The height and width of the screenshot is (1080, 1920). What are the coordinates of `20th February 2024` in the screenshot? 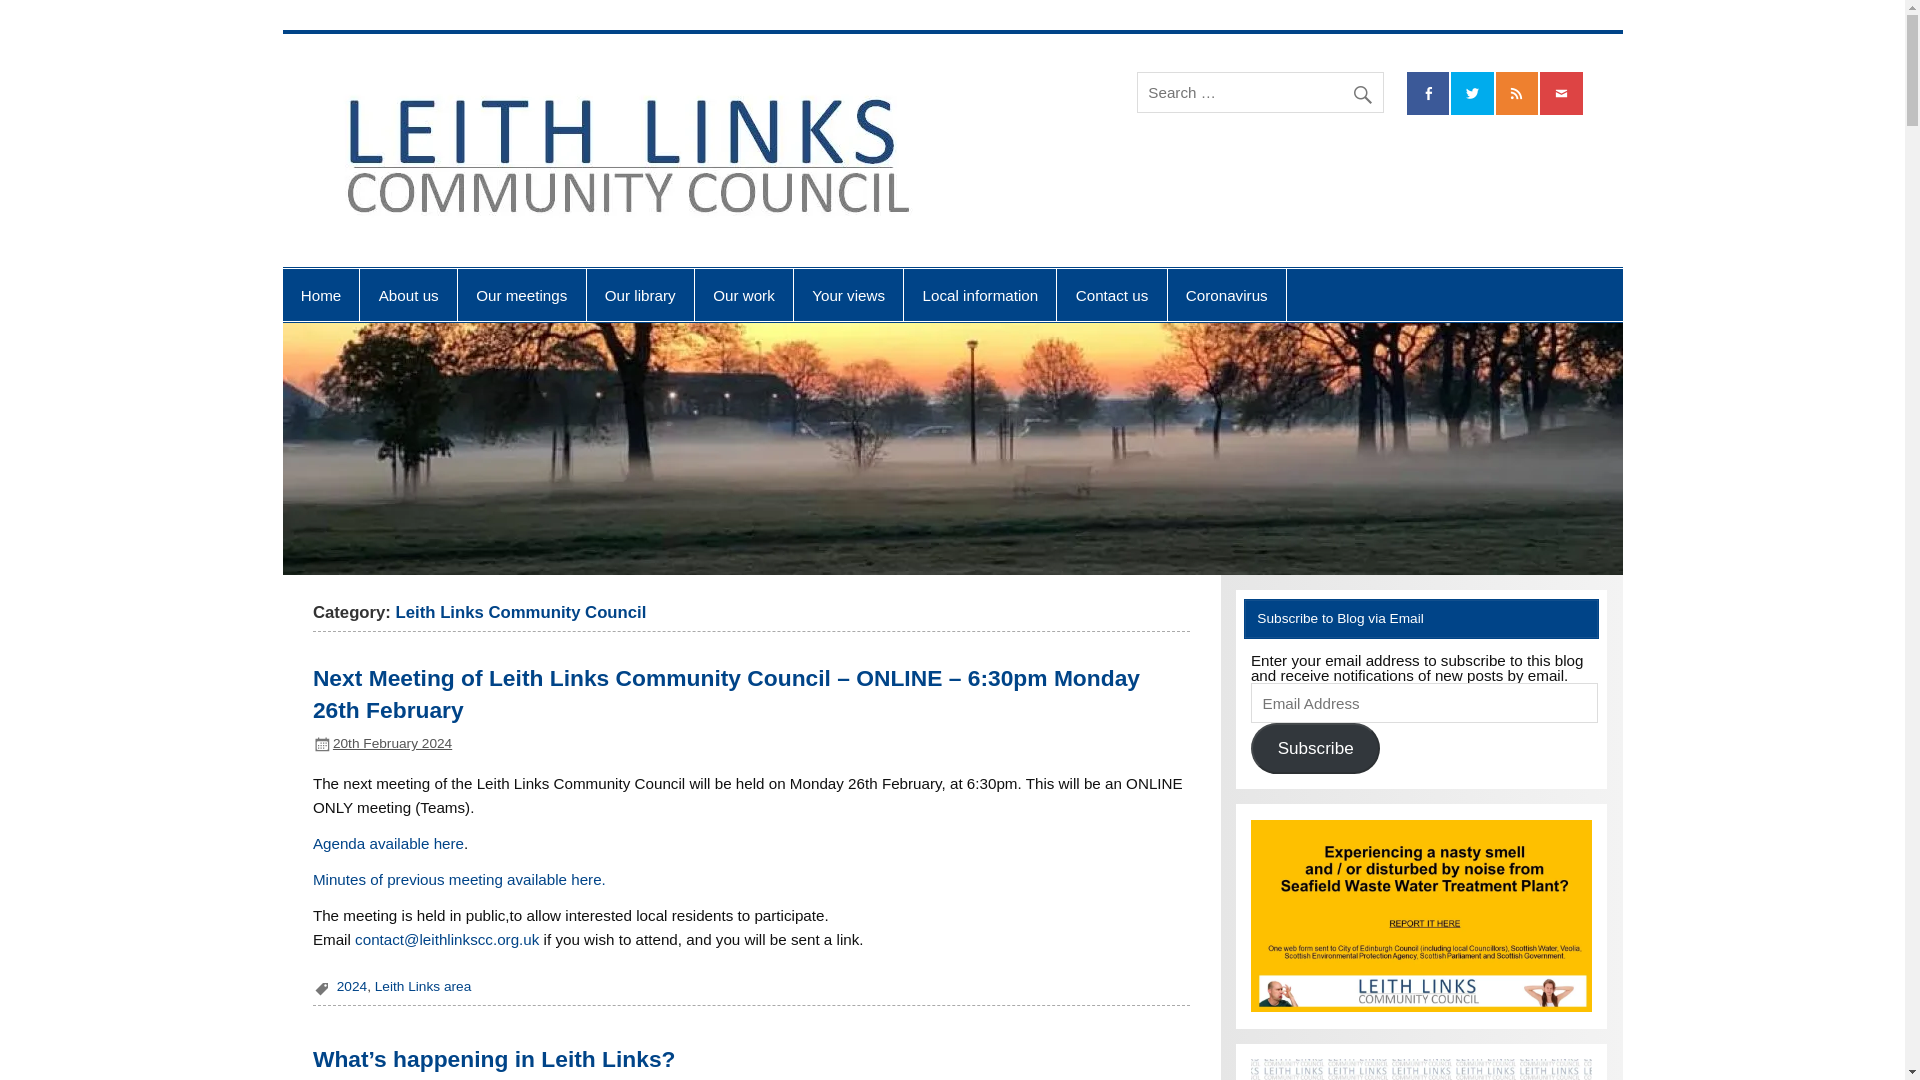 It's located at (392, 742).